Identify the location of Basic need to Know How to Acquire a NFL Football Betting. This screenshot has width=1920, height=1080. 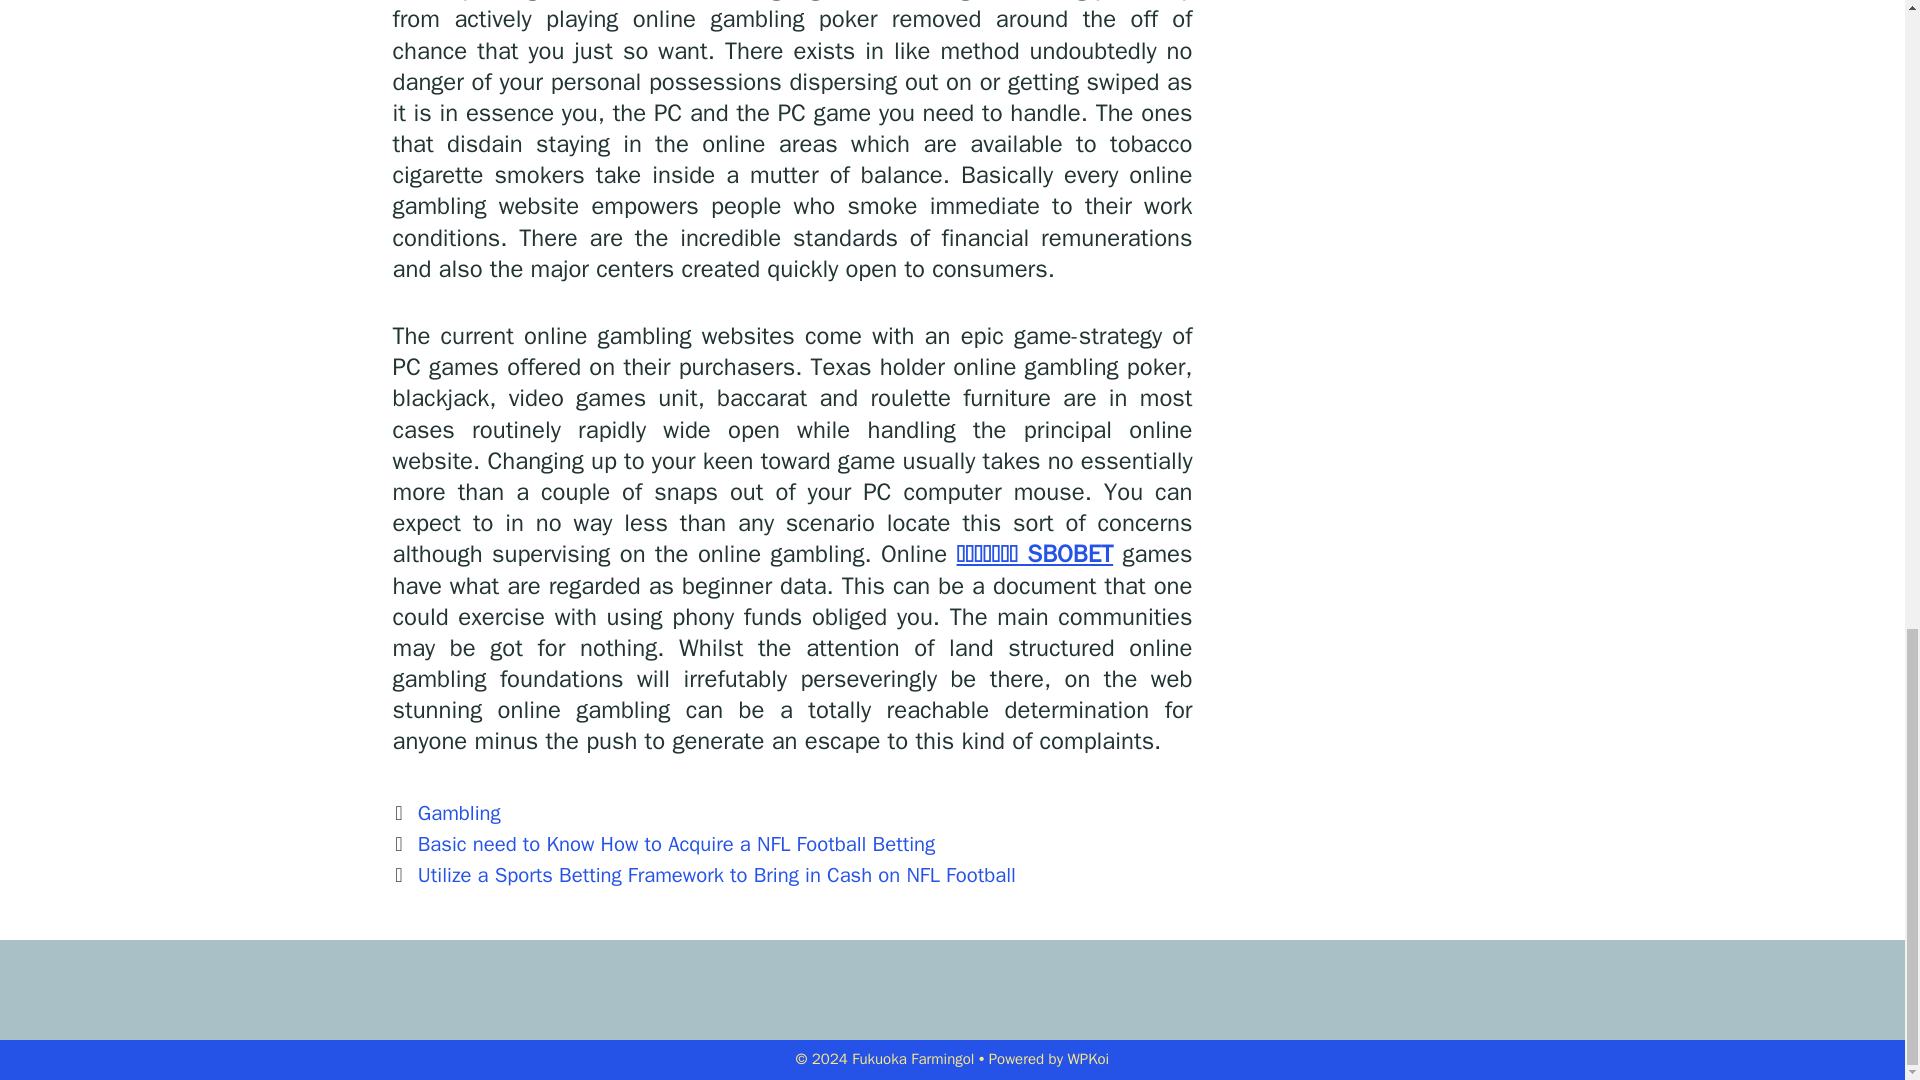
(677, 844).